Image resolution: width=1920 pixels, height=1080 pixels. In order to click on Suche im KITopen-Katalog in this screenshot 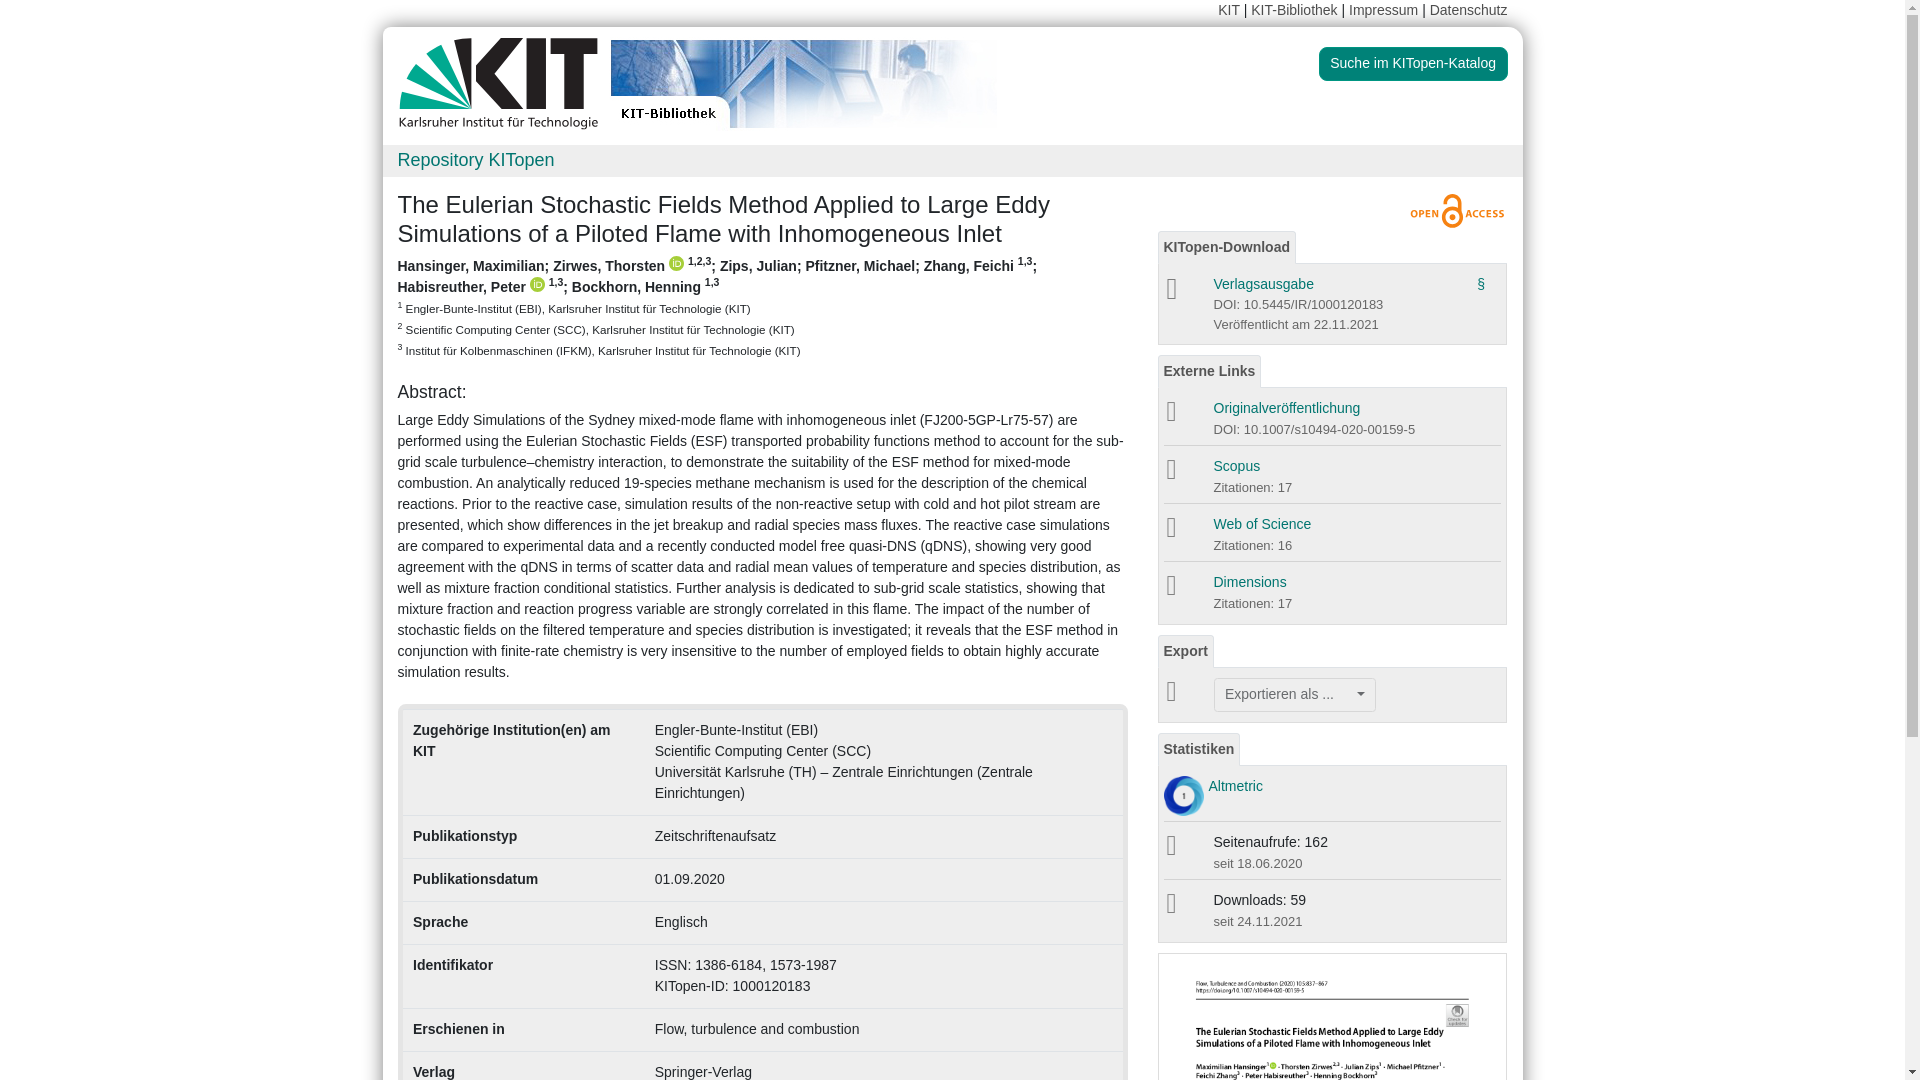, I will do `click(1413, 64)`.